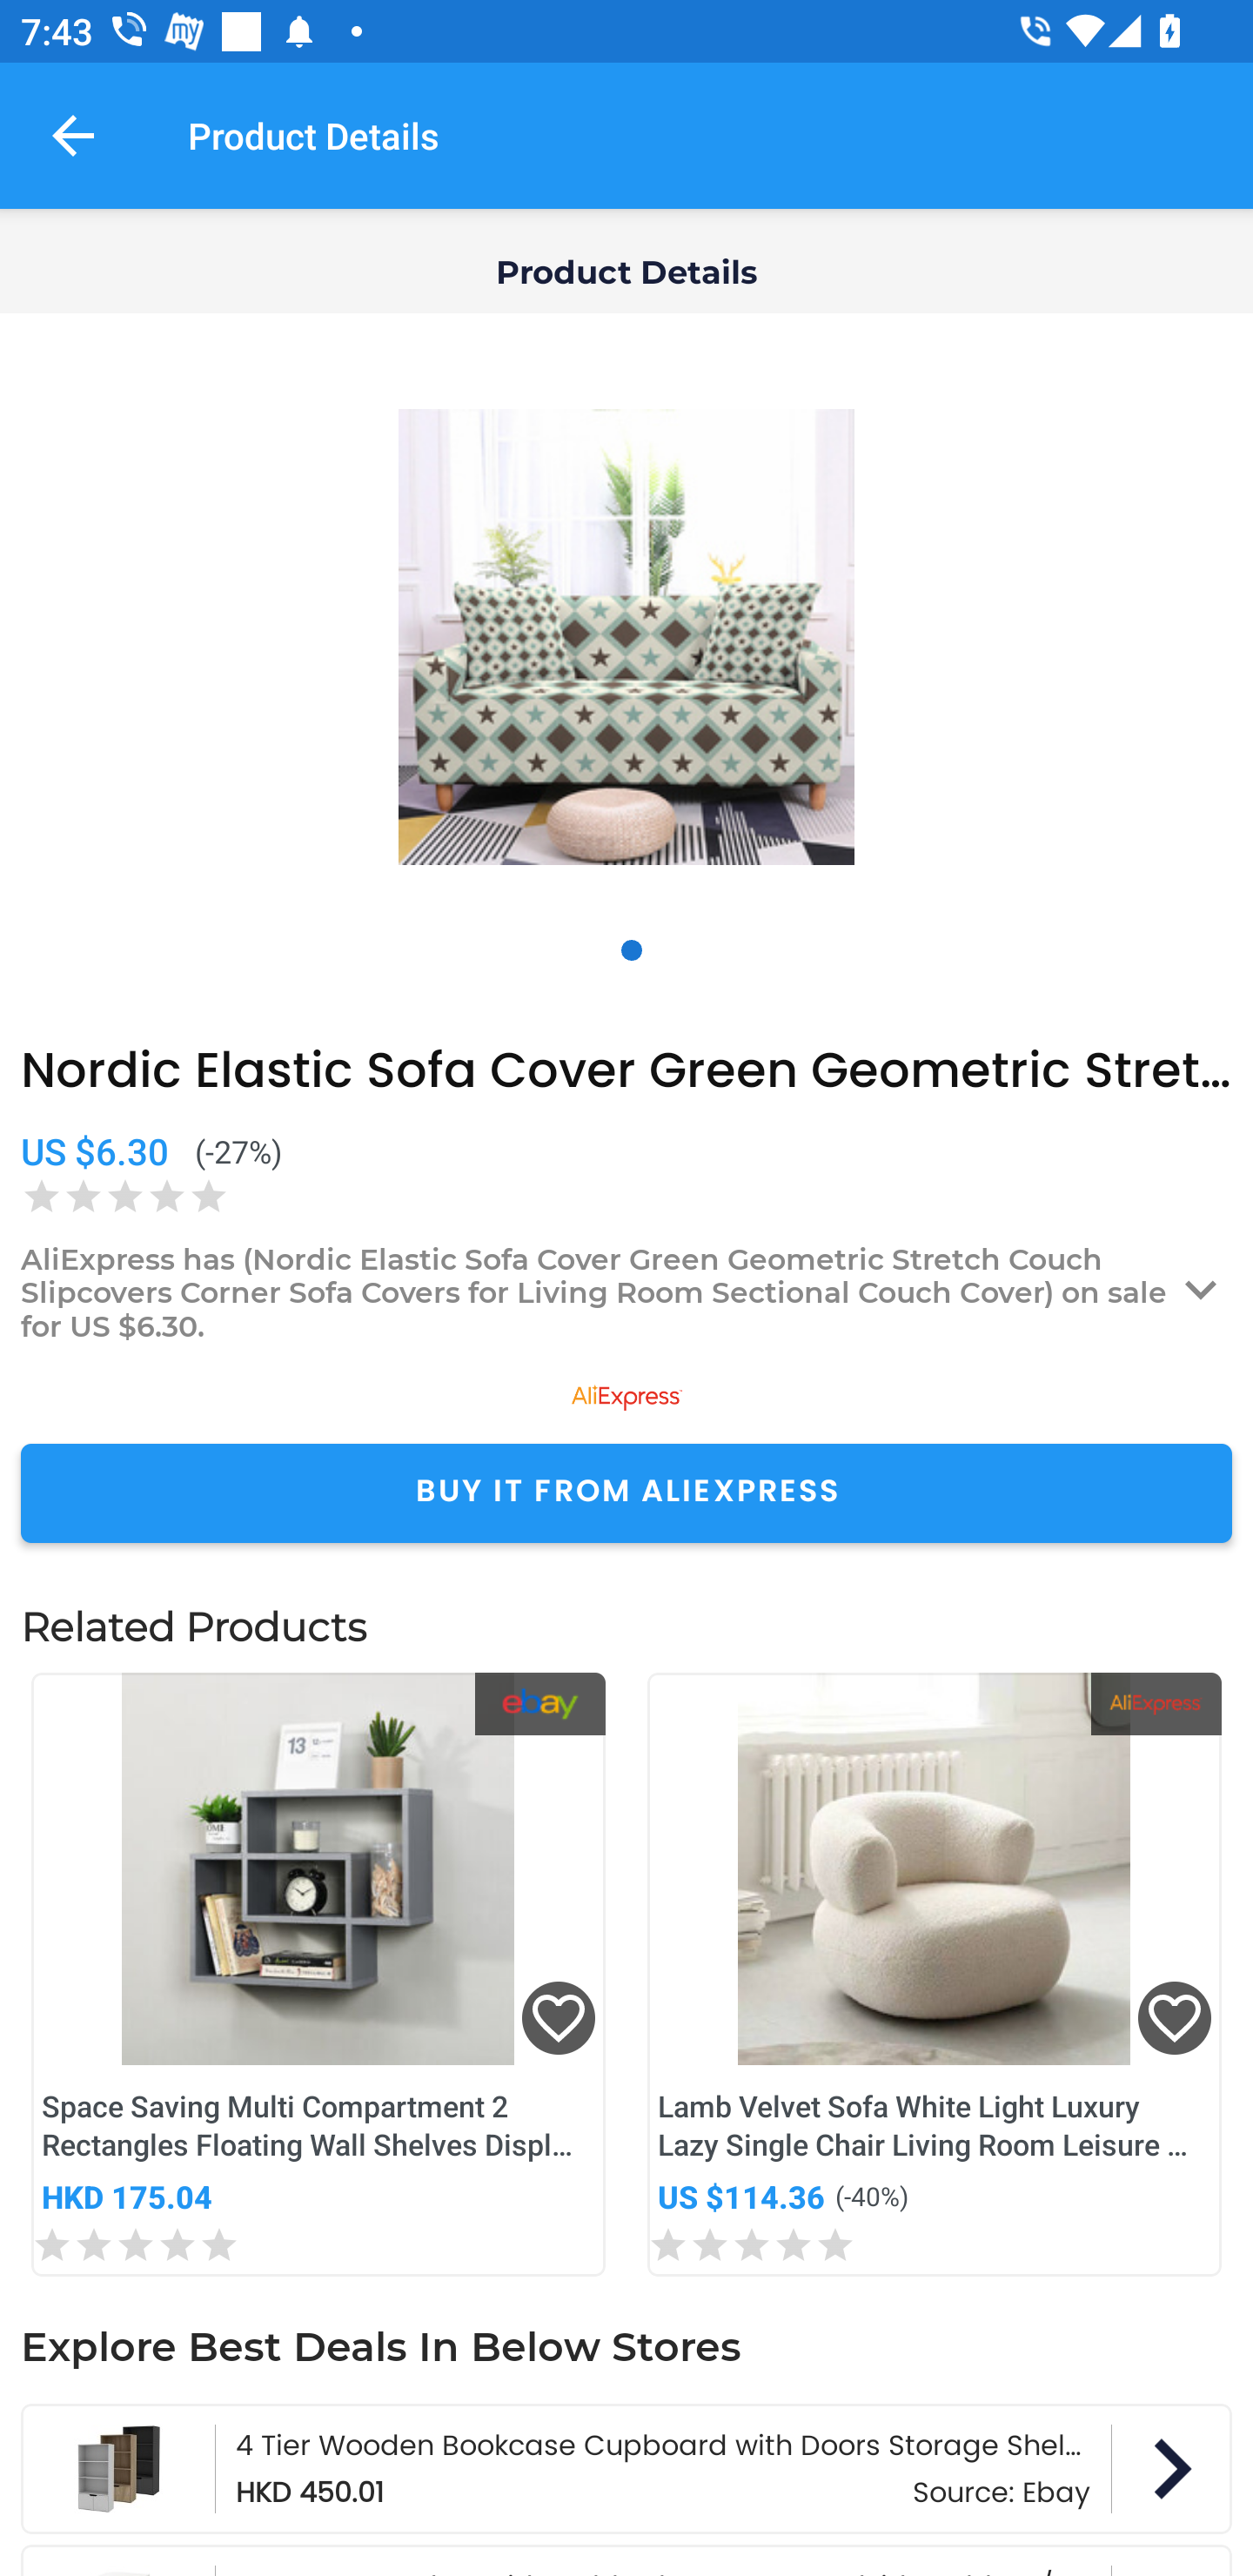 The image size is (1253, 2576). Describe the element at coordinates (73, 135) in the screenshot. I see `Navigate up` at that location.